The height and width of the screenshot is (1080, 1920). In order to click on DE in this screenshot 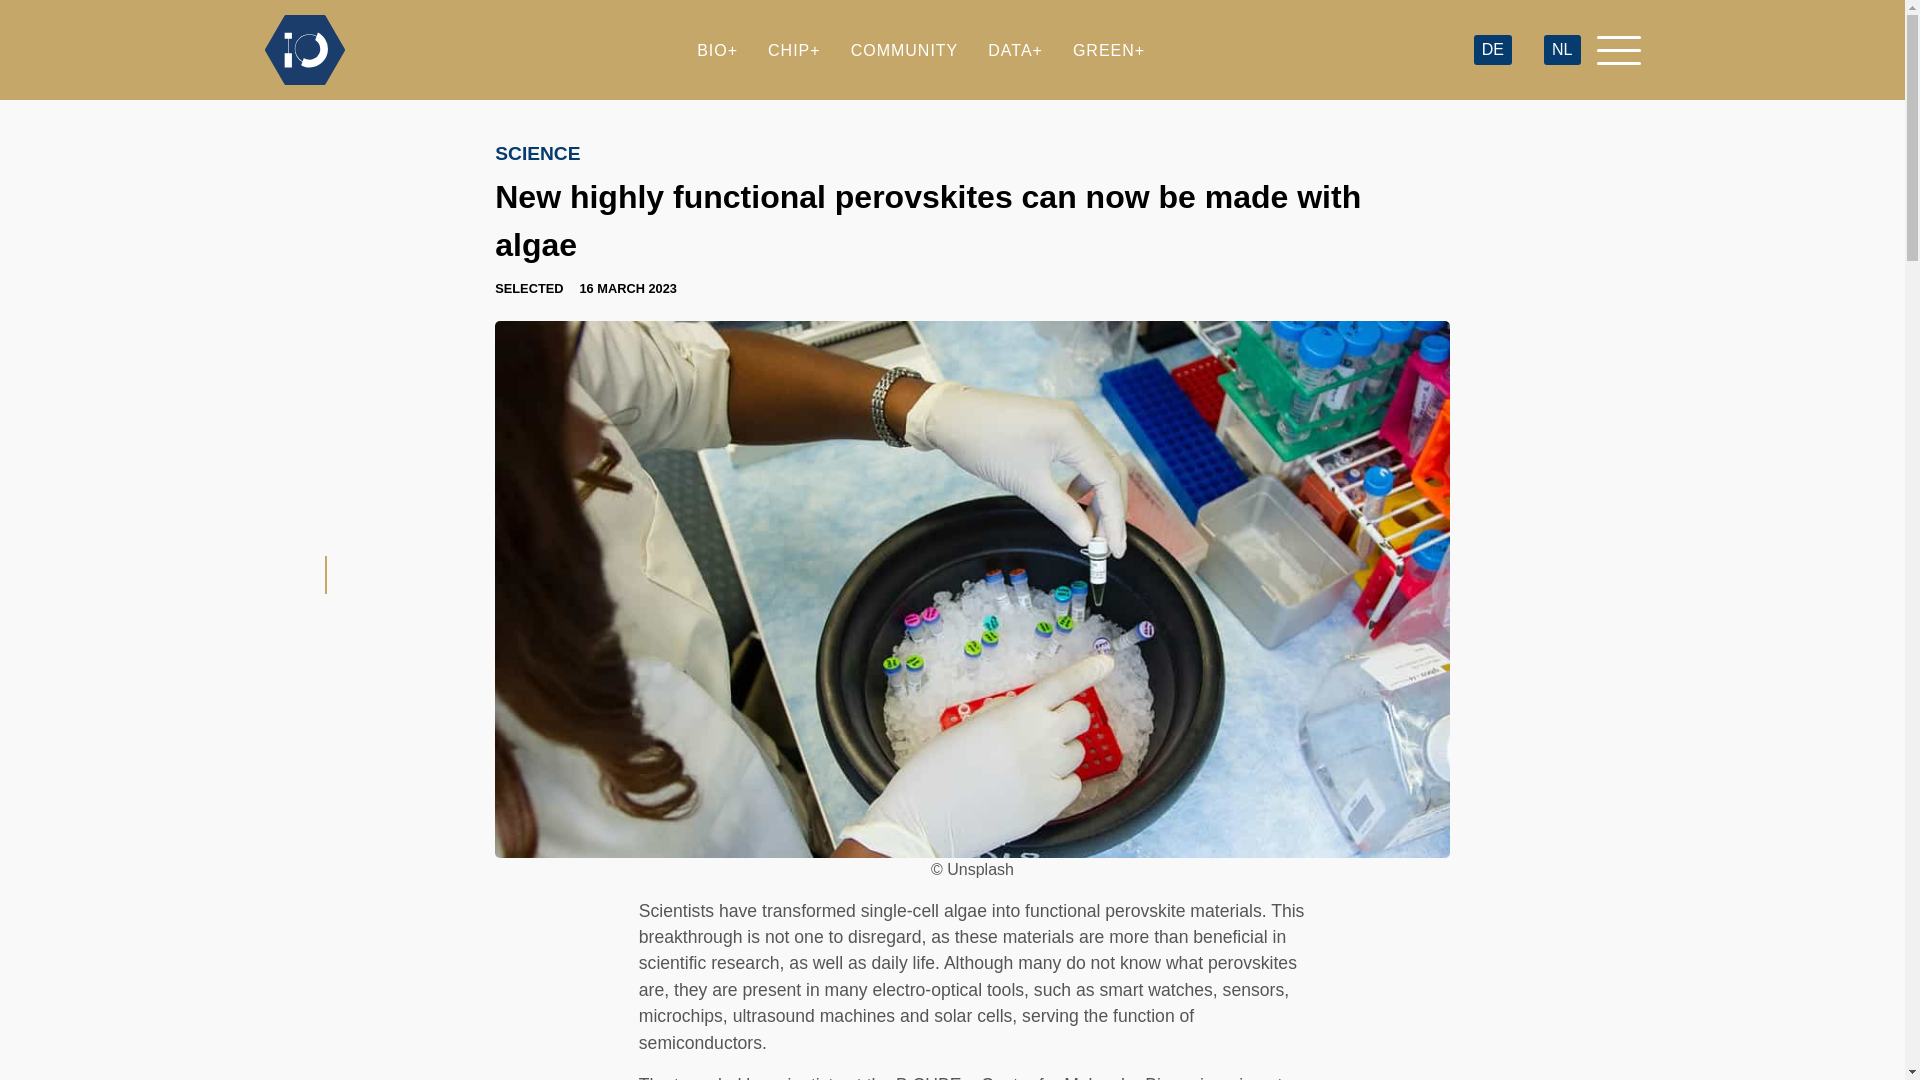, I will do `click(1492, 50)`.